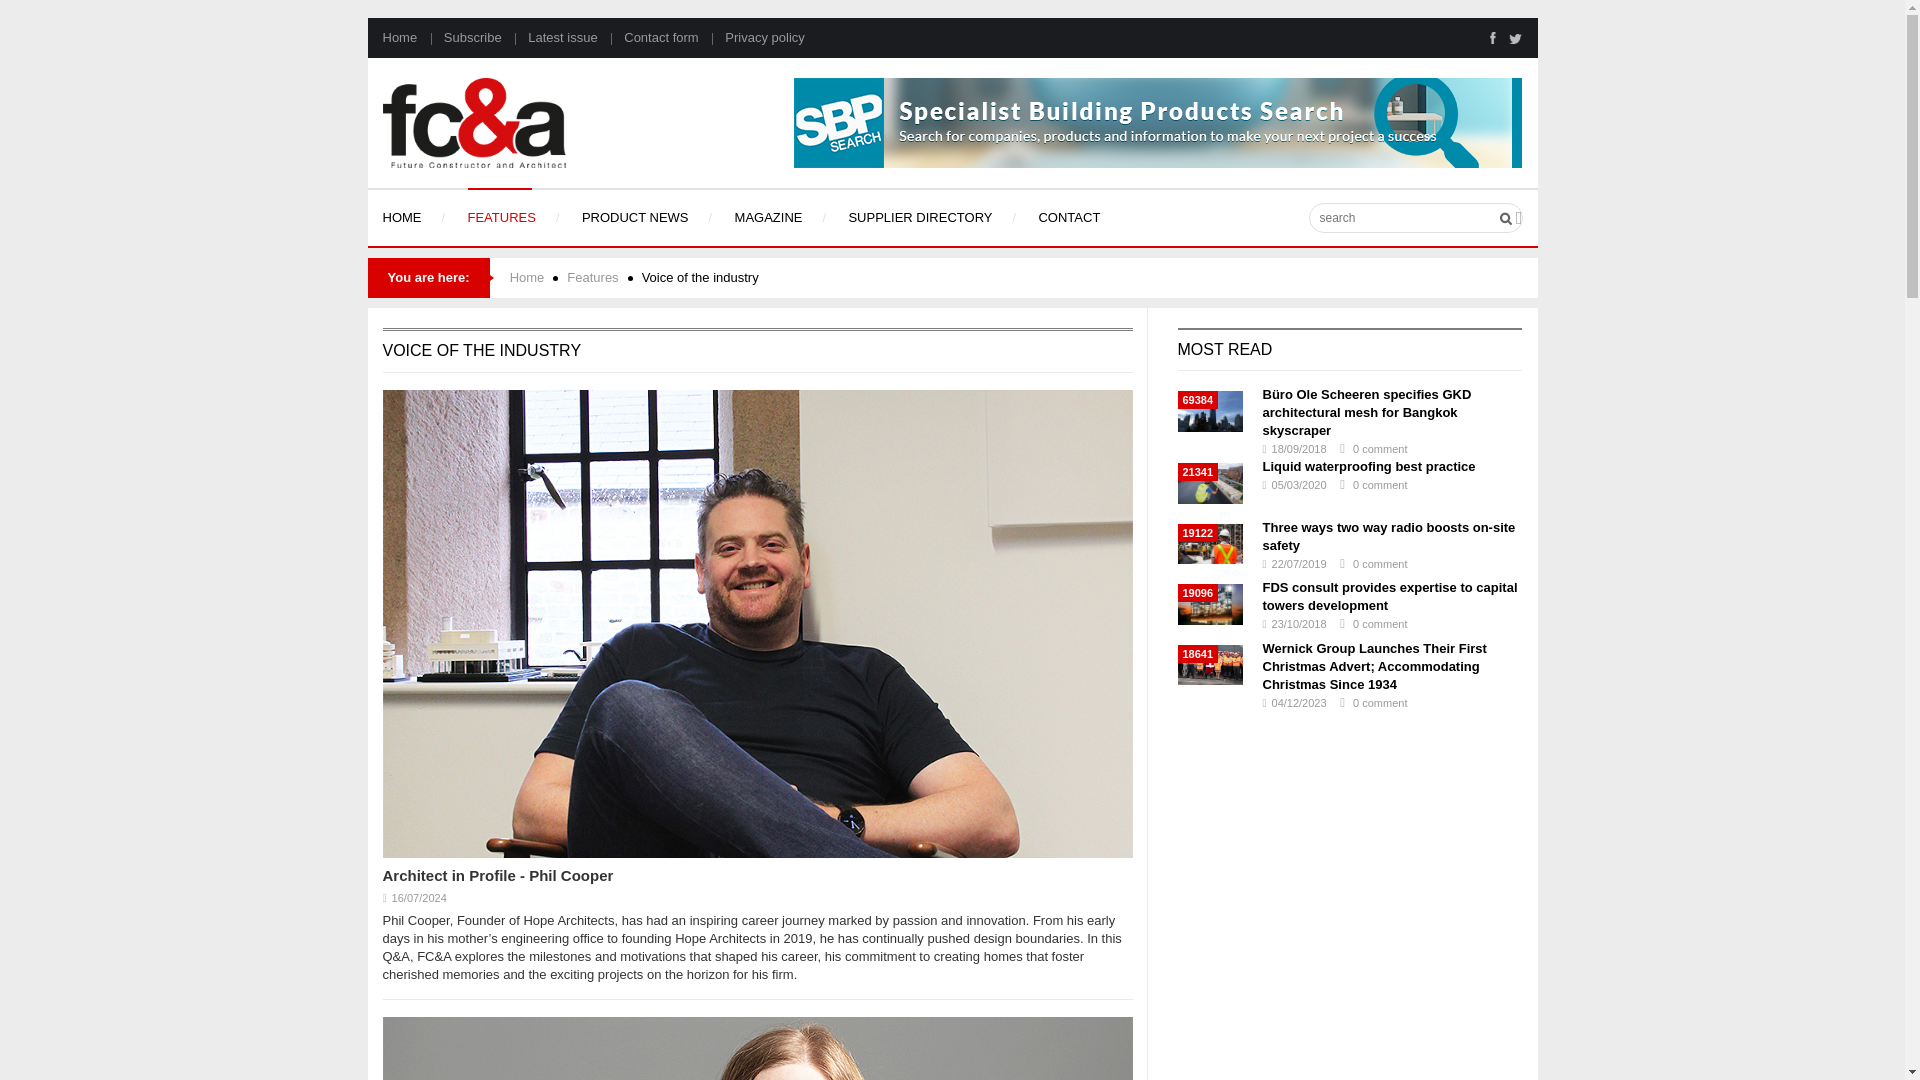  Describe the element at coordinates (404, 218) in the screenshot. I see `Home ` at that location.